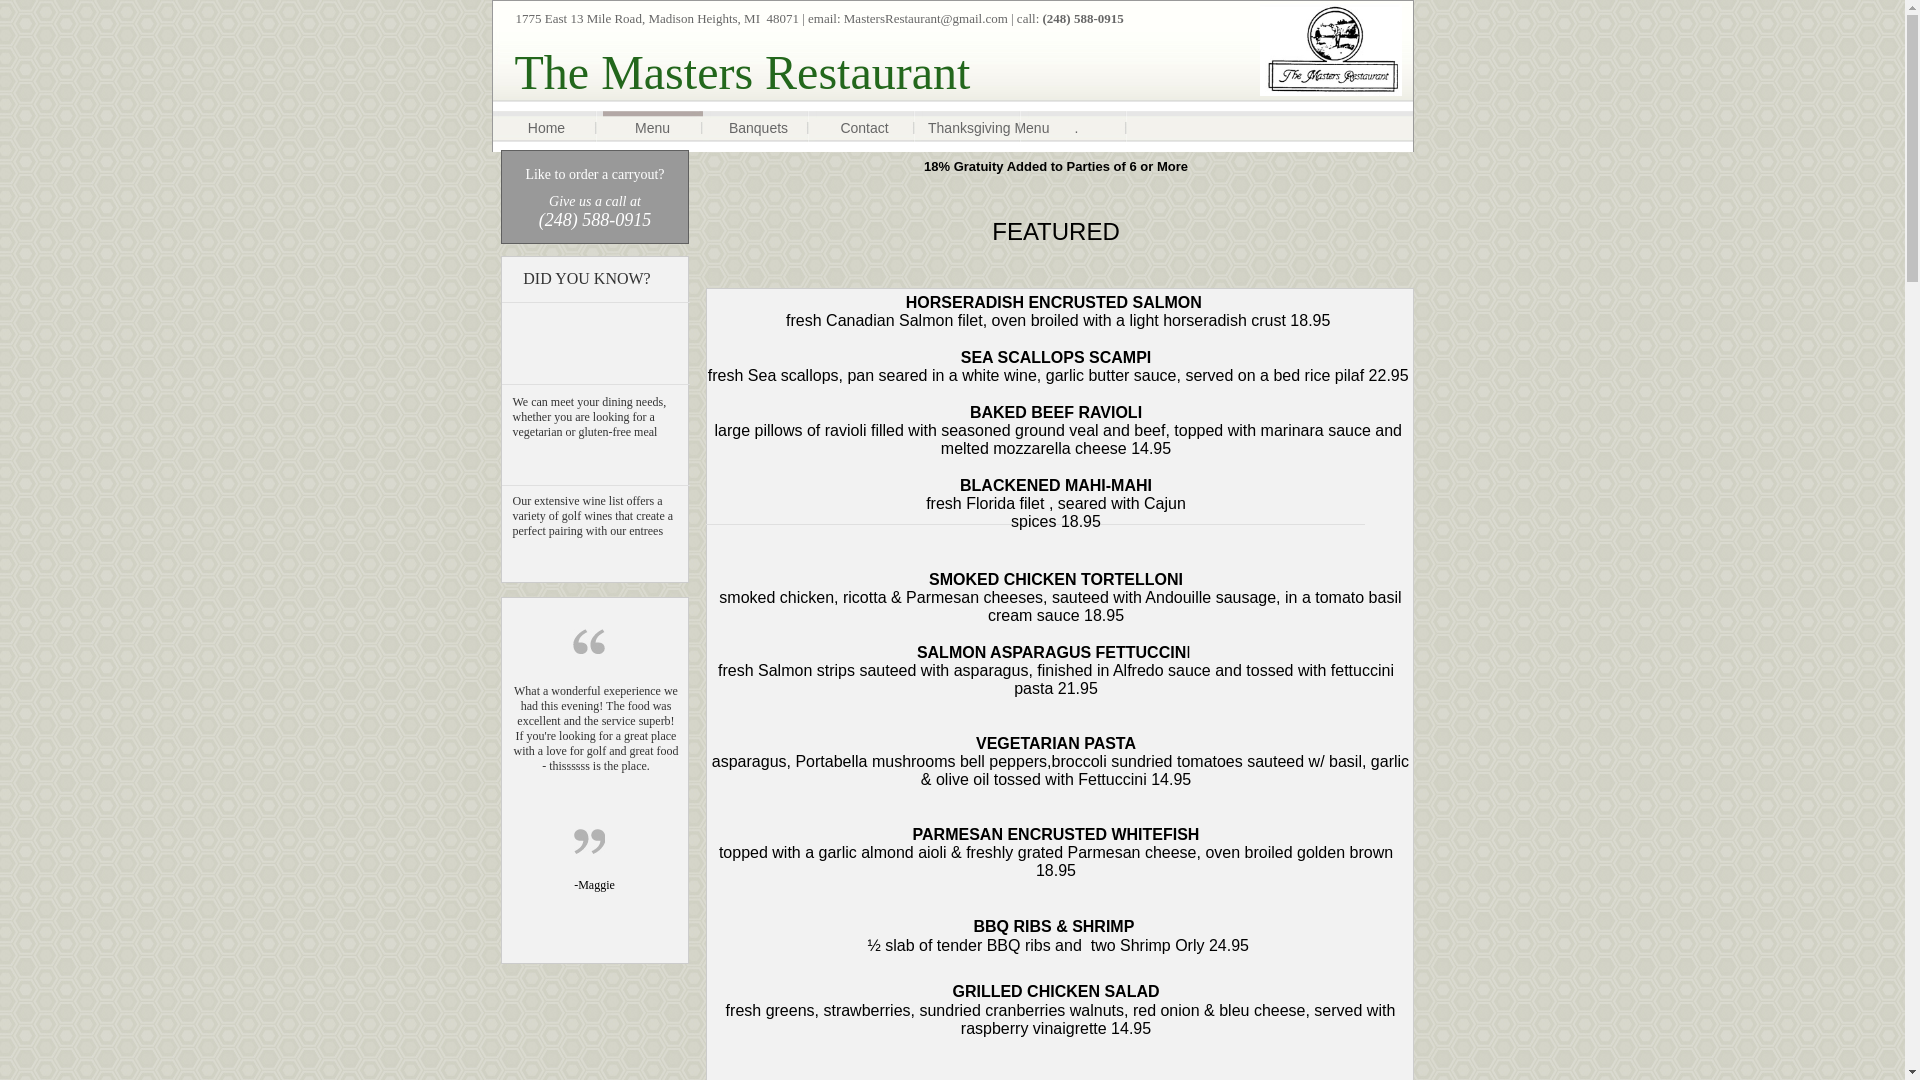  What do you see at coordinates (864, 128) in the screenshot?
I see `Contact` at bounding box center [864, 128].